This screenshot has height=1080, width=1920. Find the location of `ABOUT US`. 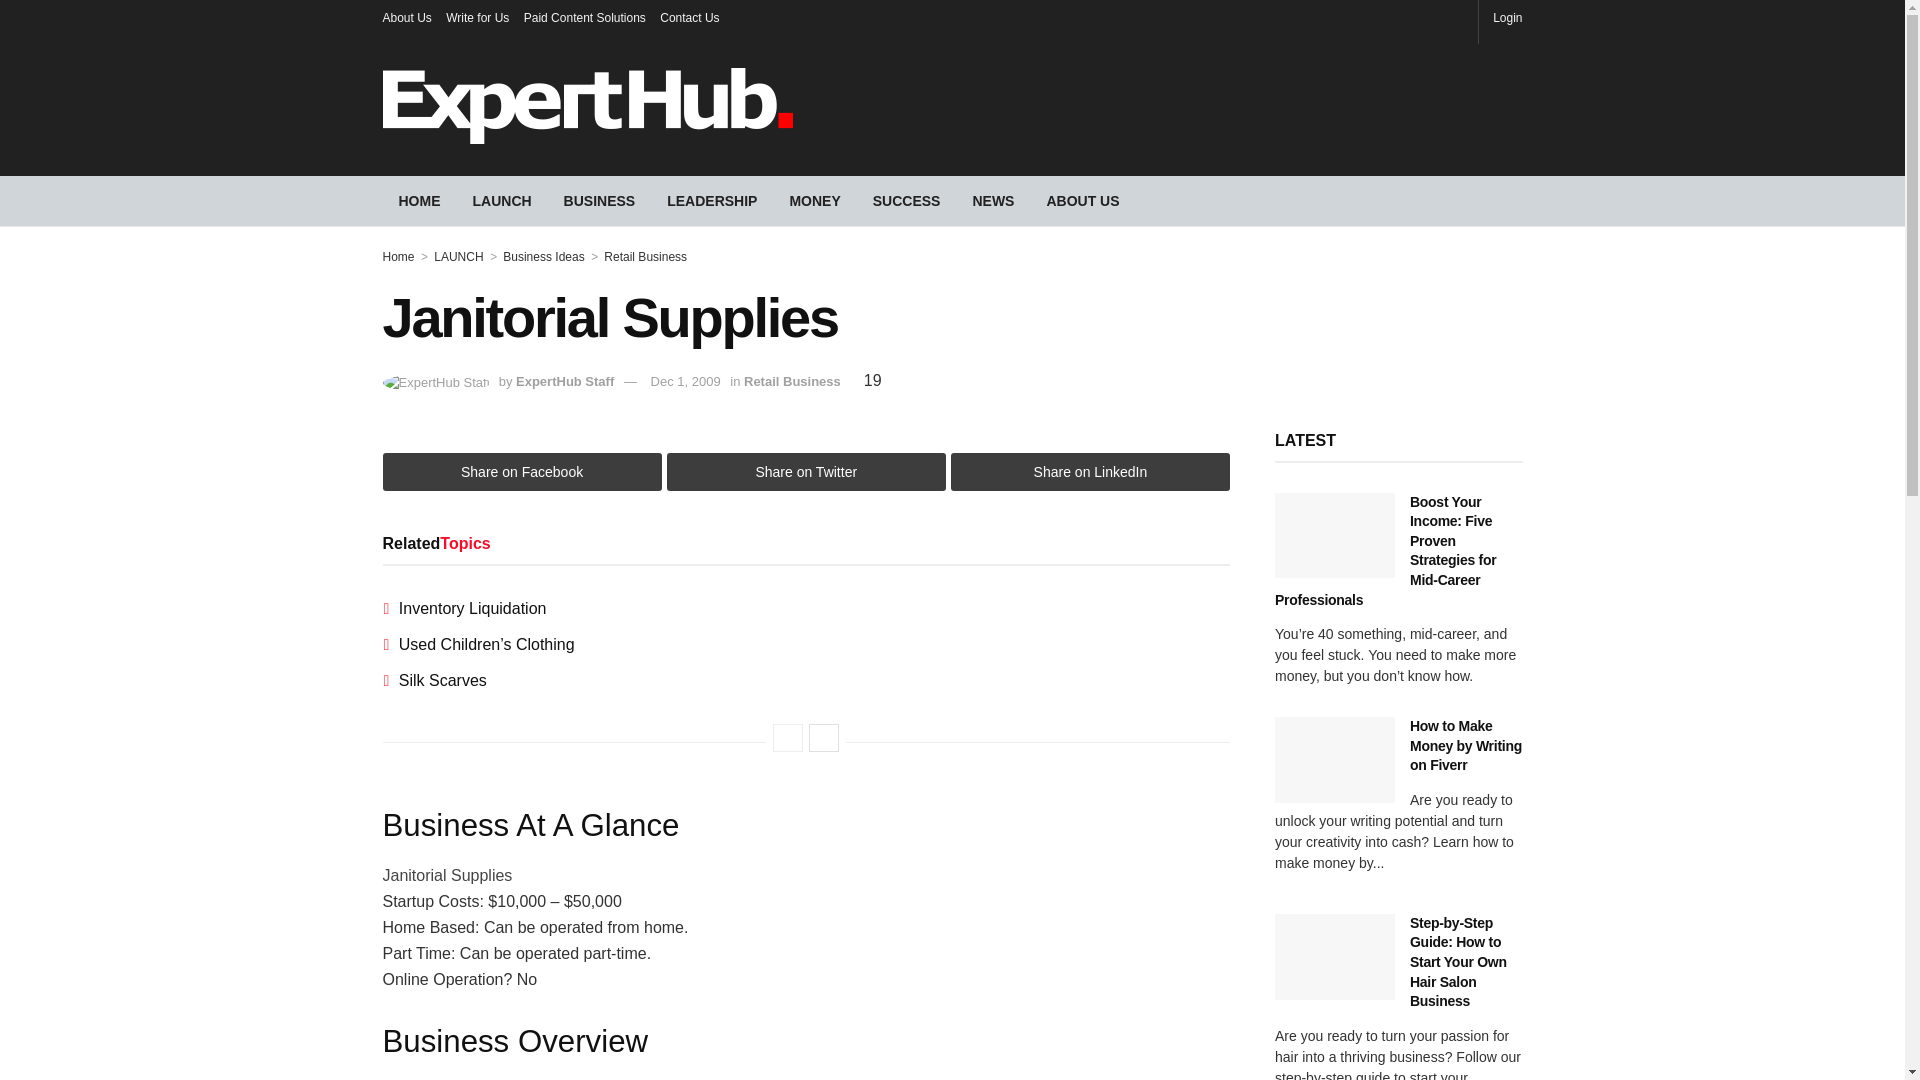

ABOUT US is located at coordinates (1082, 200).